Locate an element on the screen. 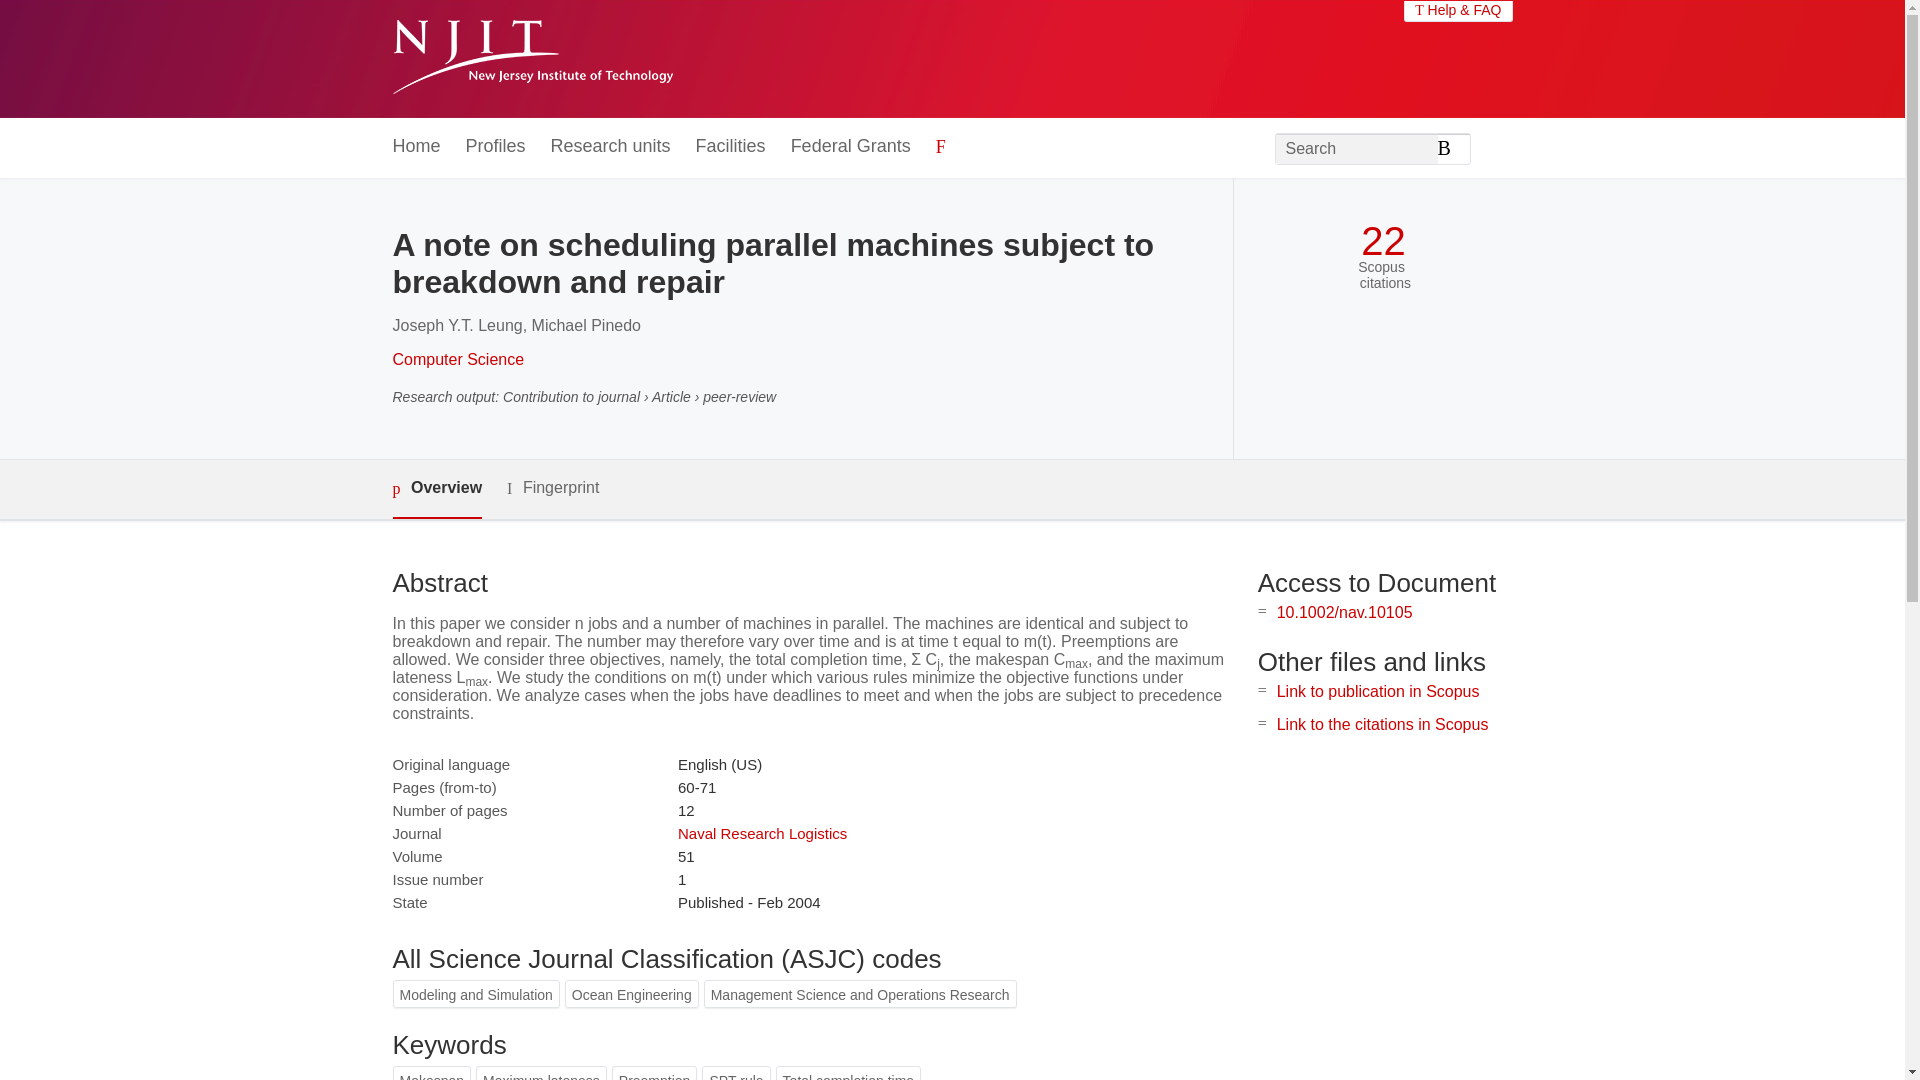 The height and width of the screenshot is (1080, 1920). Overview is located at coordinates (436, 490).